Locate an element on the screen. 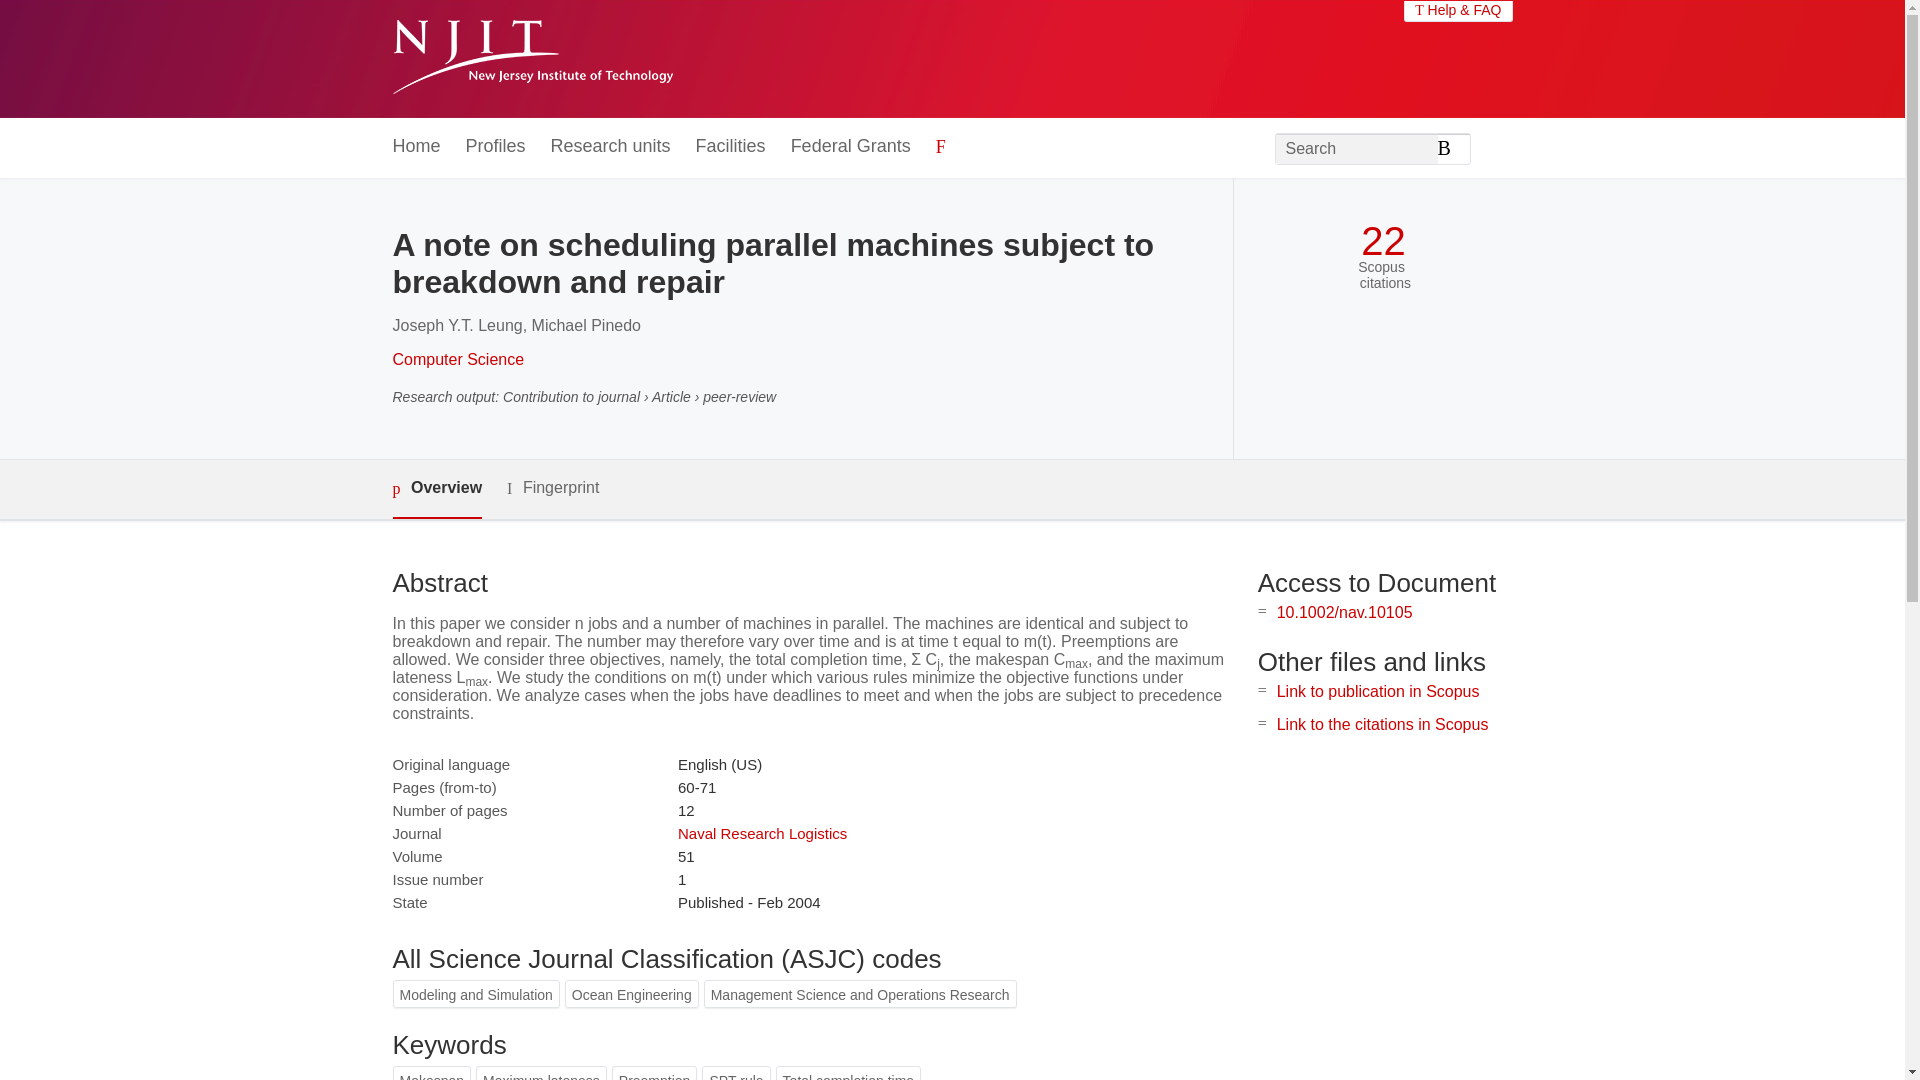 The height and width of the screenshot is (1080, 1920). Overview is located at coordinates (436, 490).